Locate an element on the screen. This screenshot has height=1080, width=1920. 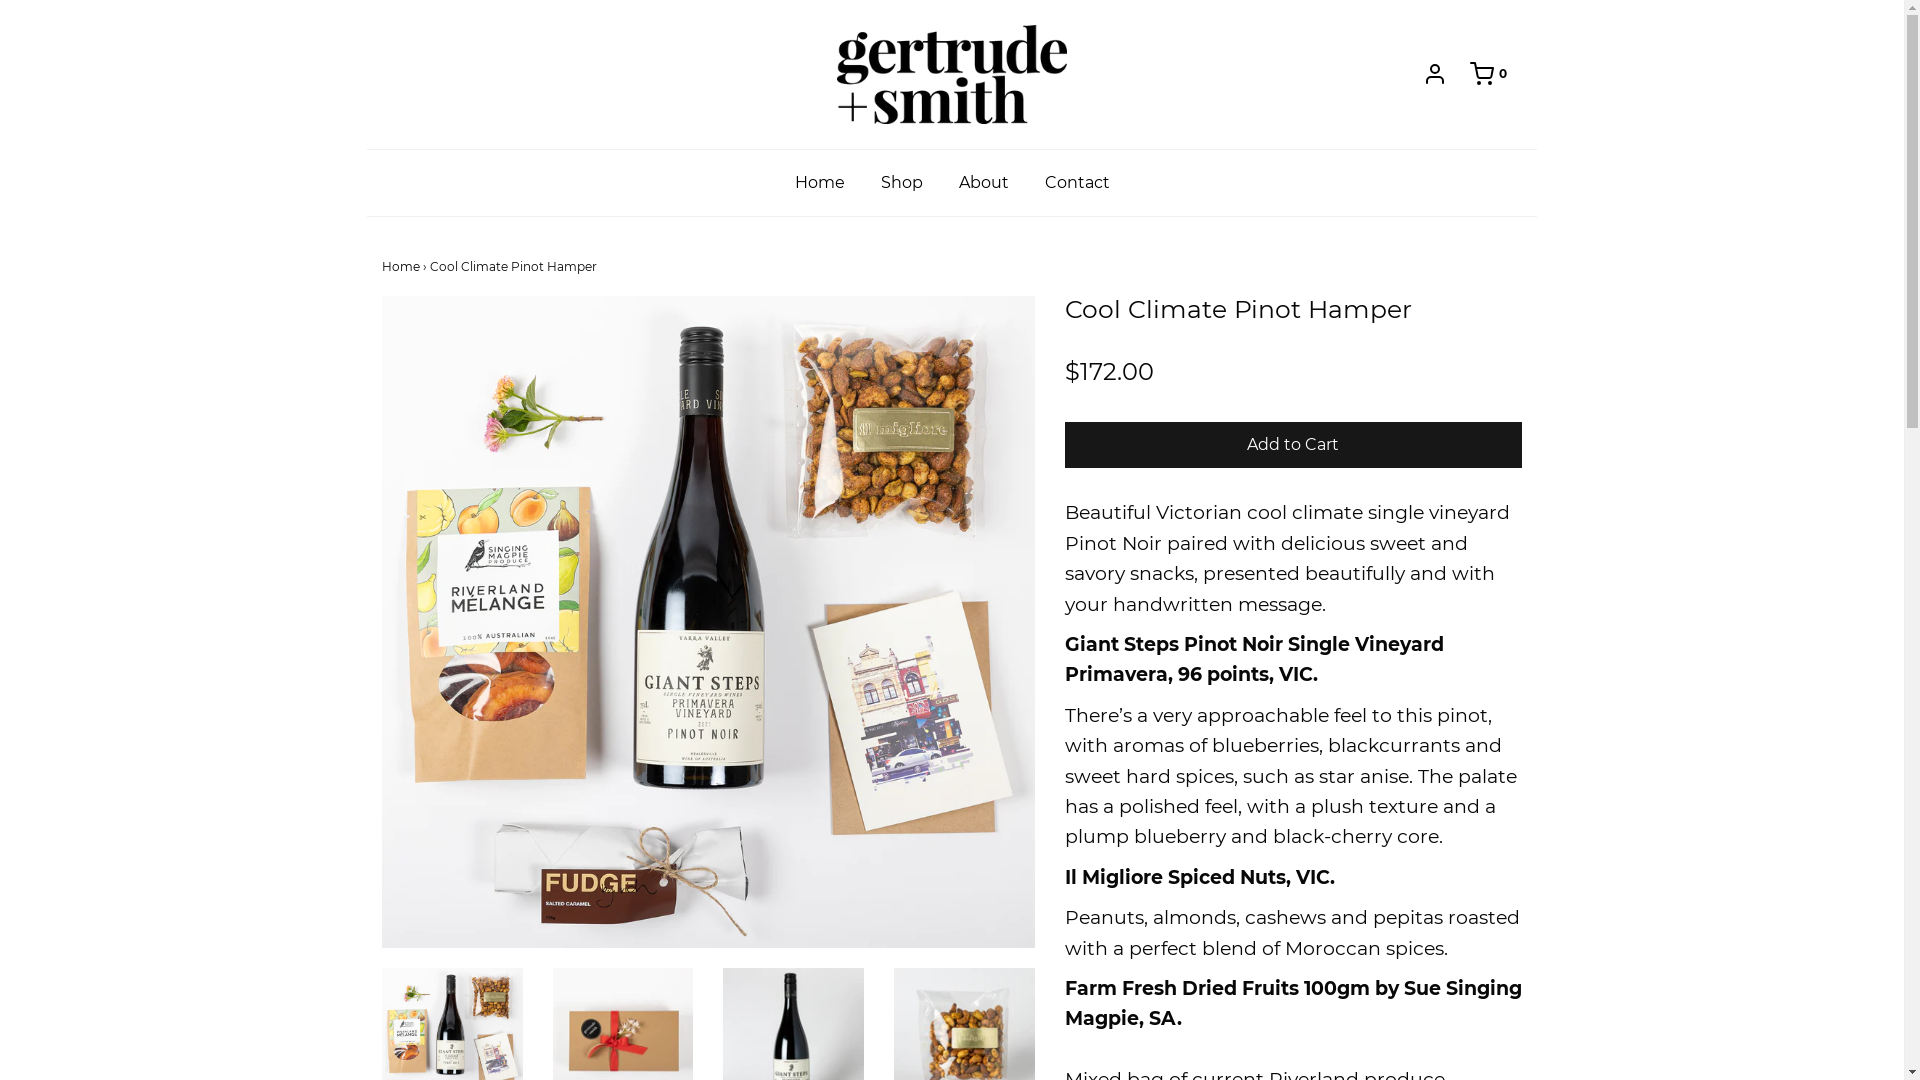
0 is located at coordinates (1478, 74).